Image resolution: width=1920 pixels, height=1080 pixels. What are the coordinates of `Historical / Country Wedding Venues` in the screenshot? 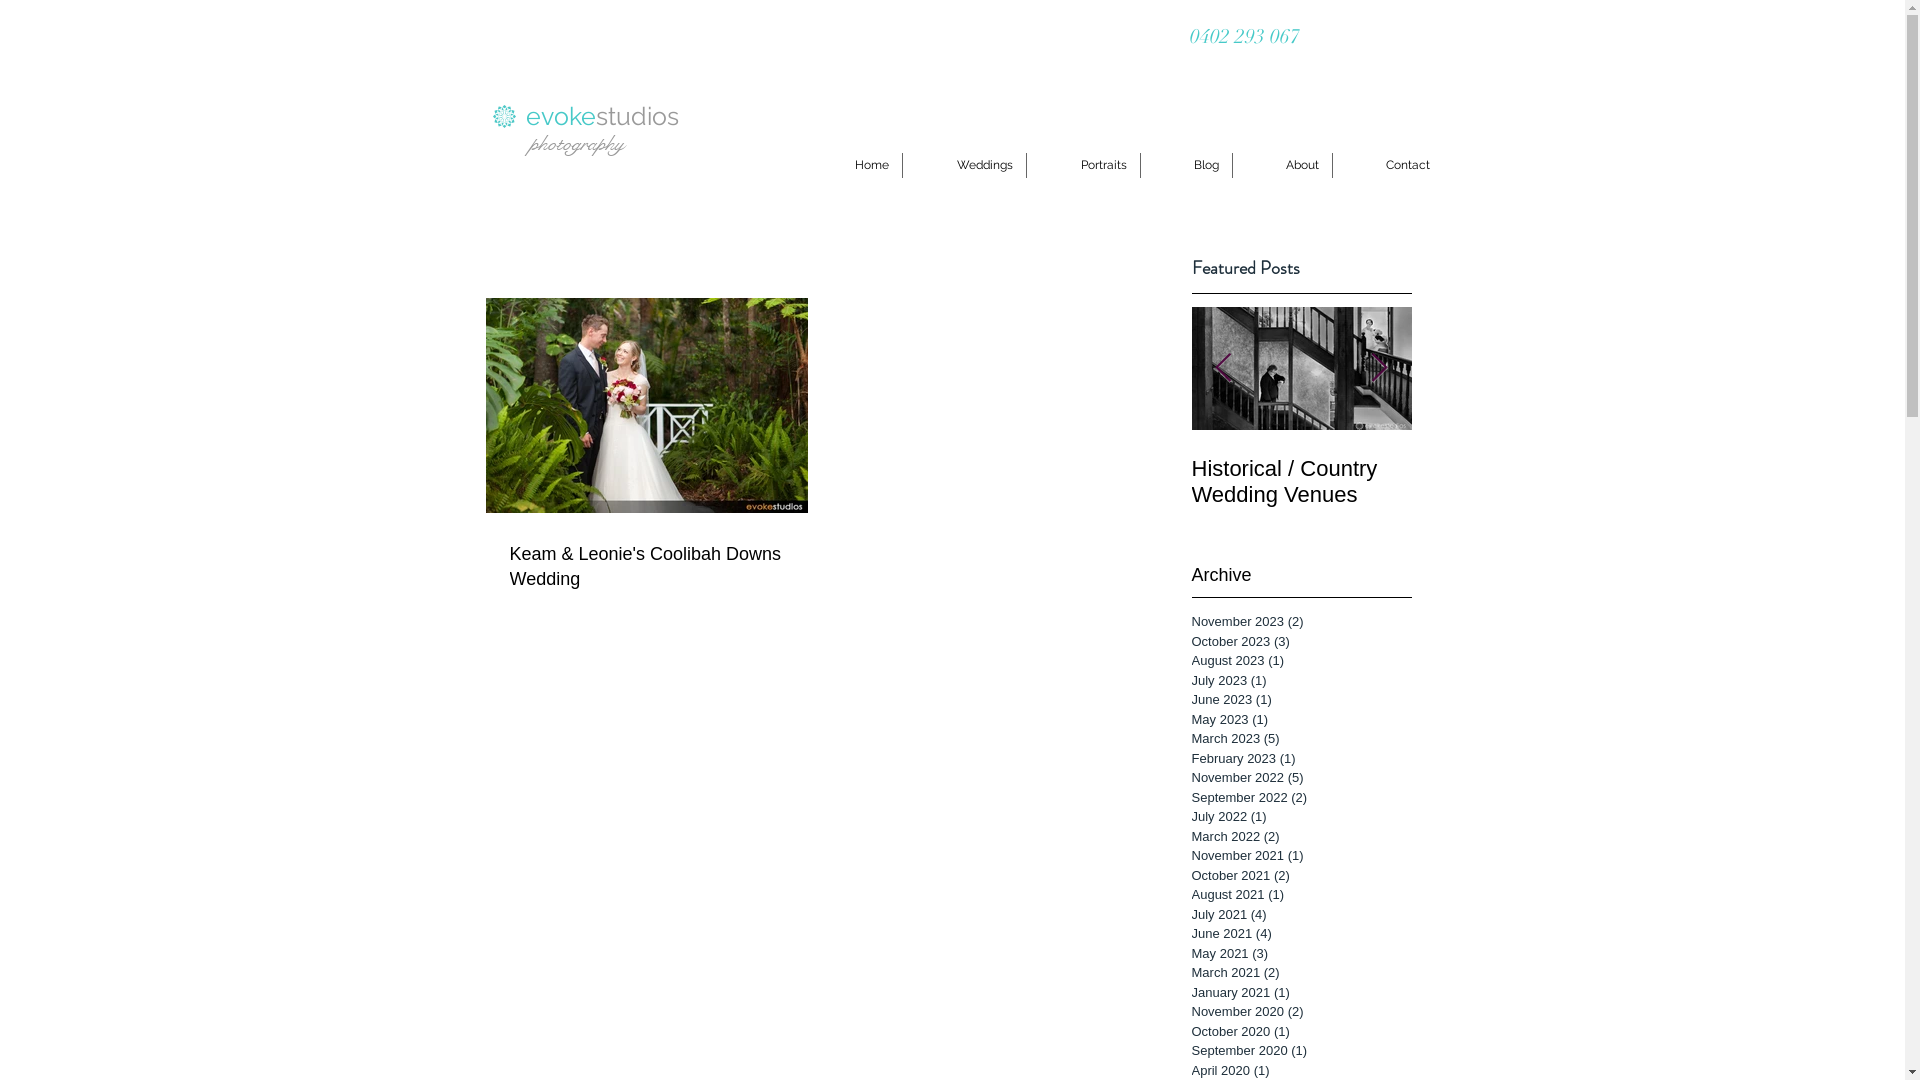 It's located at (1522, 482).